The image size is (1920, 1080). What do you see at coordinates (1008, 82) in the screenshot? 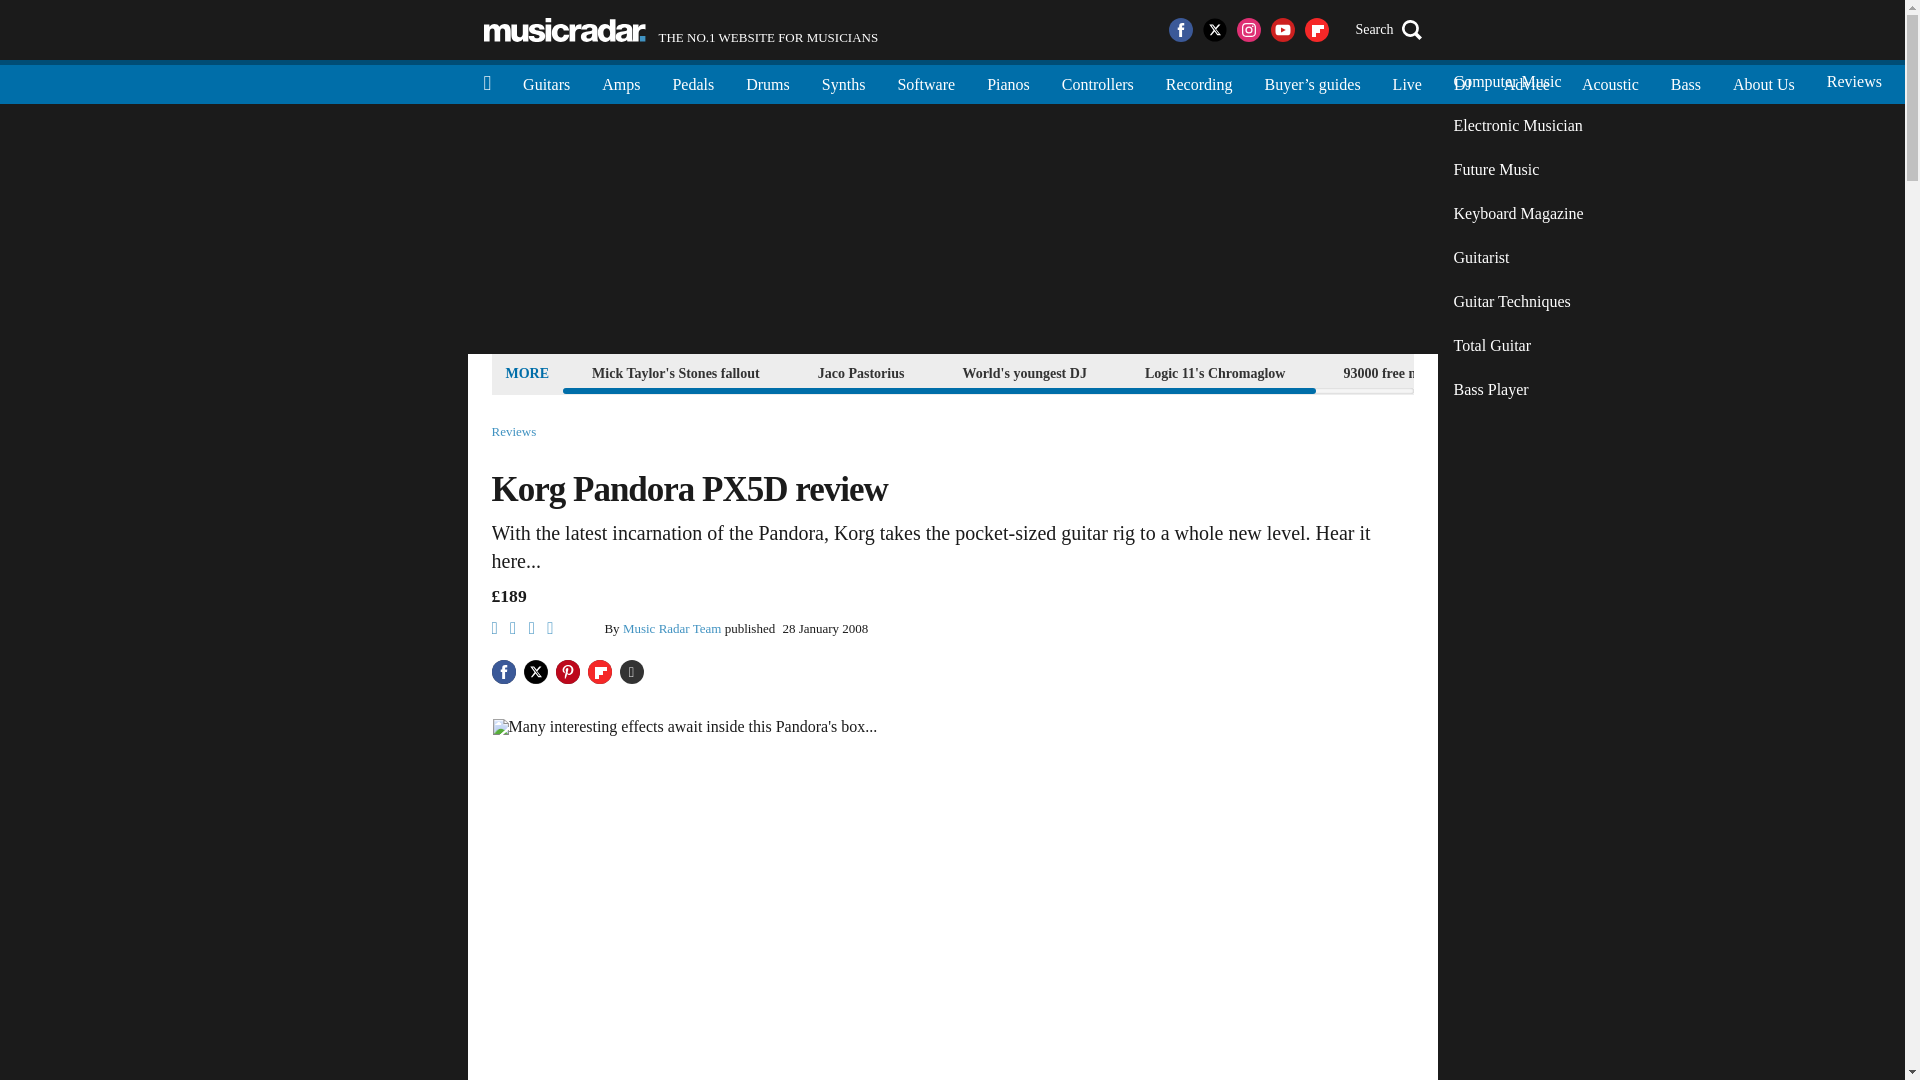
I see `Pianos` at bounding box center [1008, 82].